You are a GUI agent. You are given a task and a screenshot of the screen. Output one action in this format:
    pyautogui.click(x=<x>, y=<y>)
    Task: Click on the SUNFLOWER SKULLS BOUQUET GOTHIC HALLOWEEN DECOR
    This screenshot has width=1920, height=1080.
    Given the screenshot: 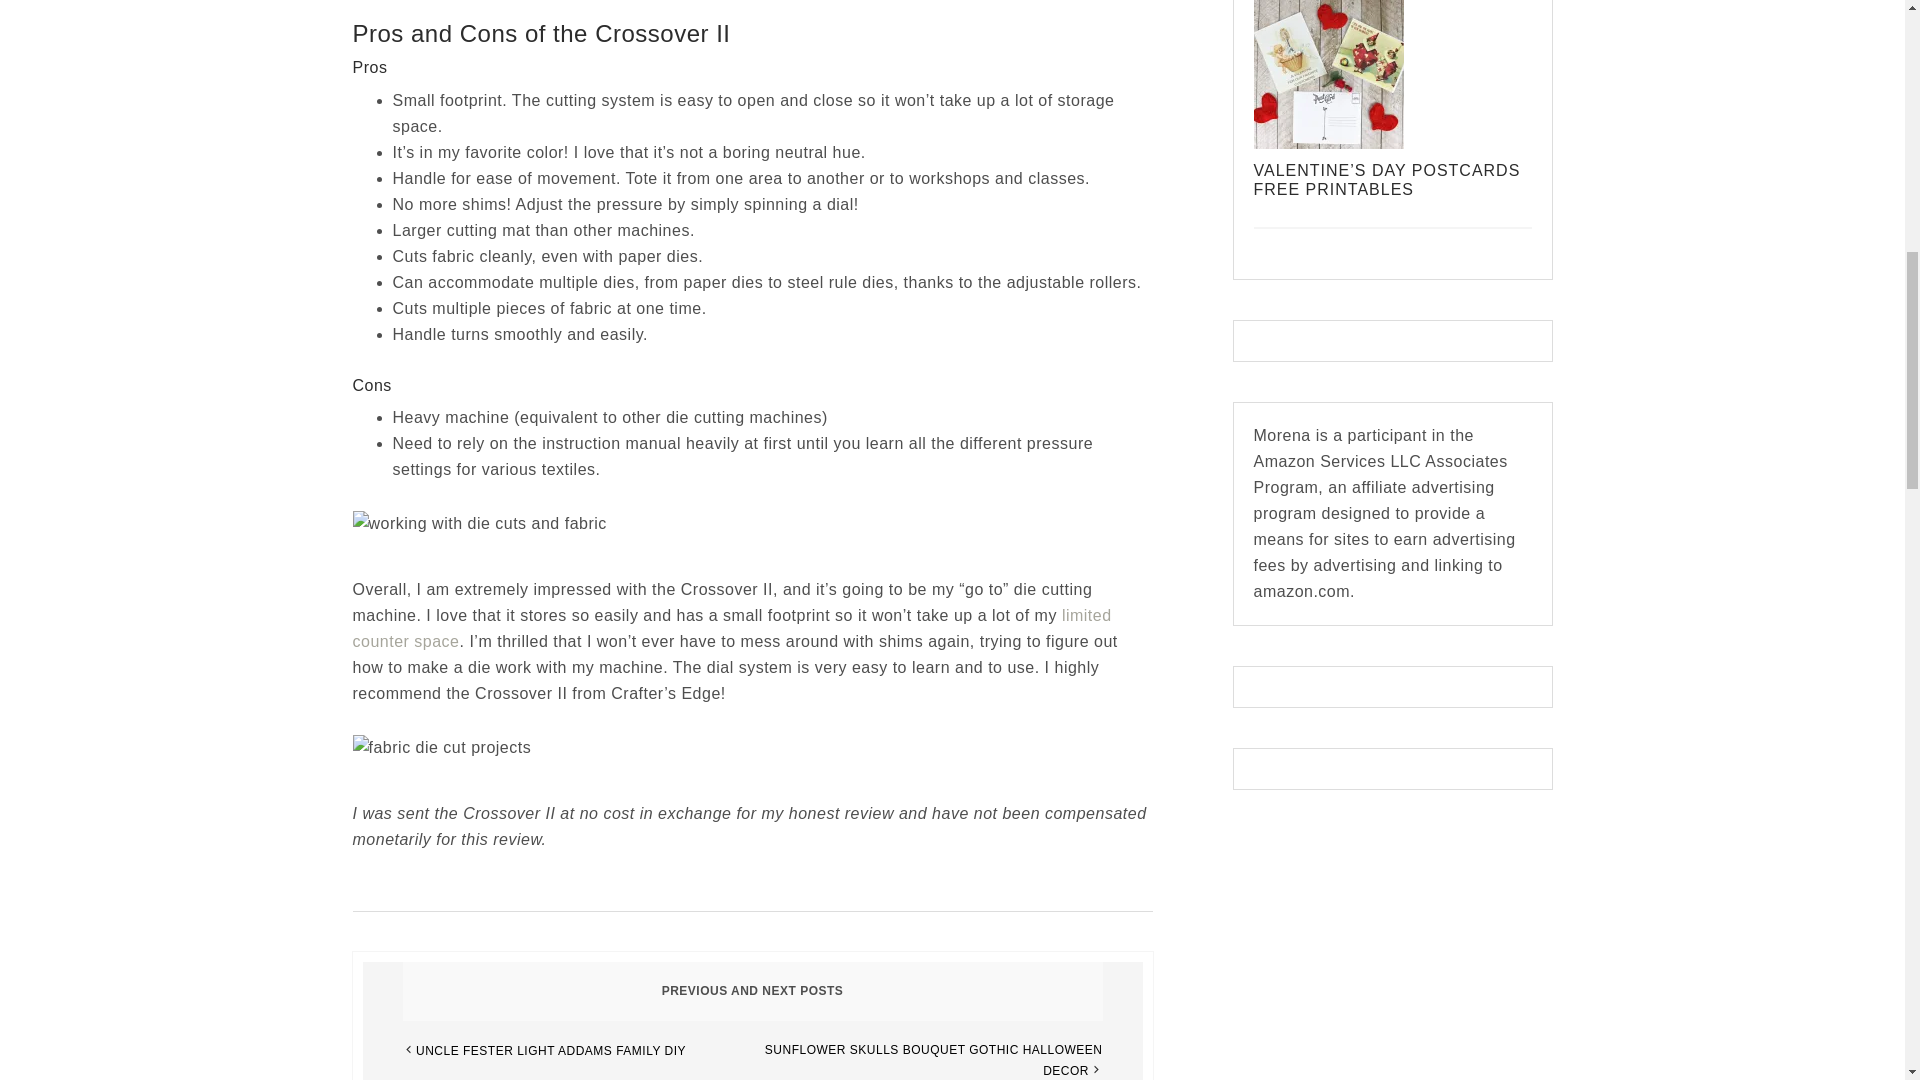 What is the action you would take?
    pyautogui.click(x=933, y=1060)
    